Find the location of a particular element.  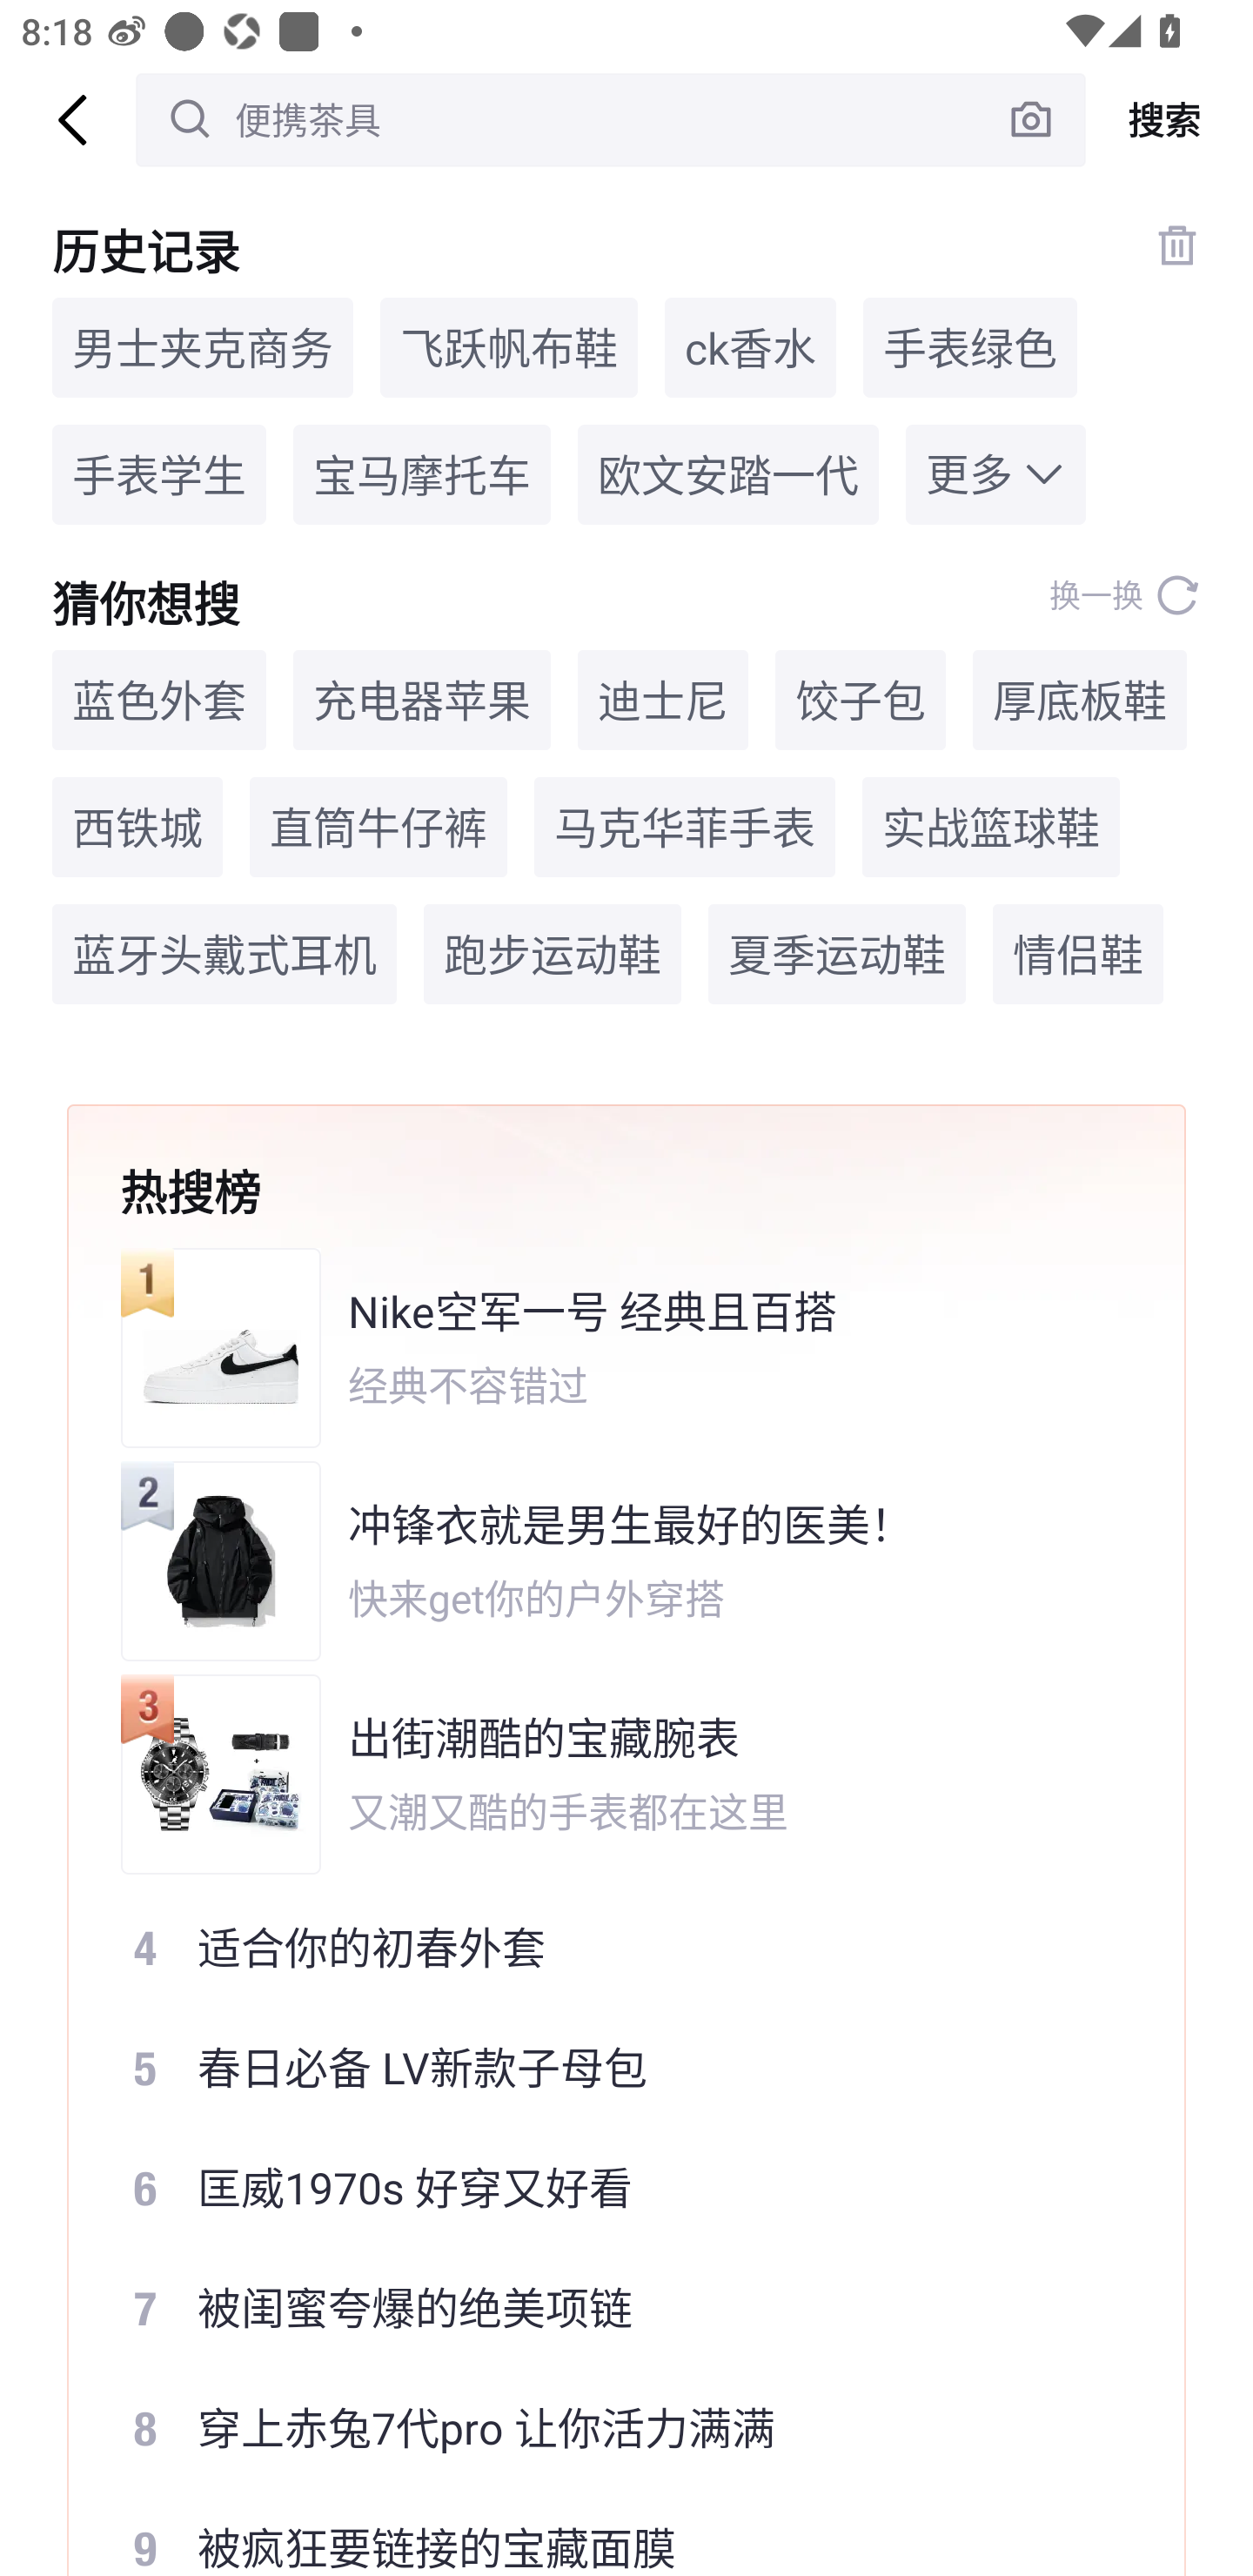

情侣鞋 is located at coordinates (1077, 954).